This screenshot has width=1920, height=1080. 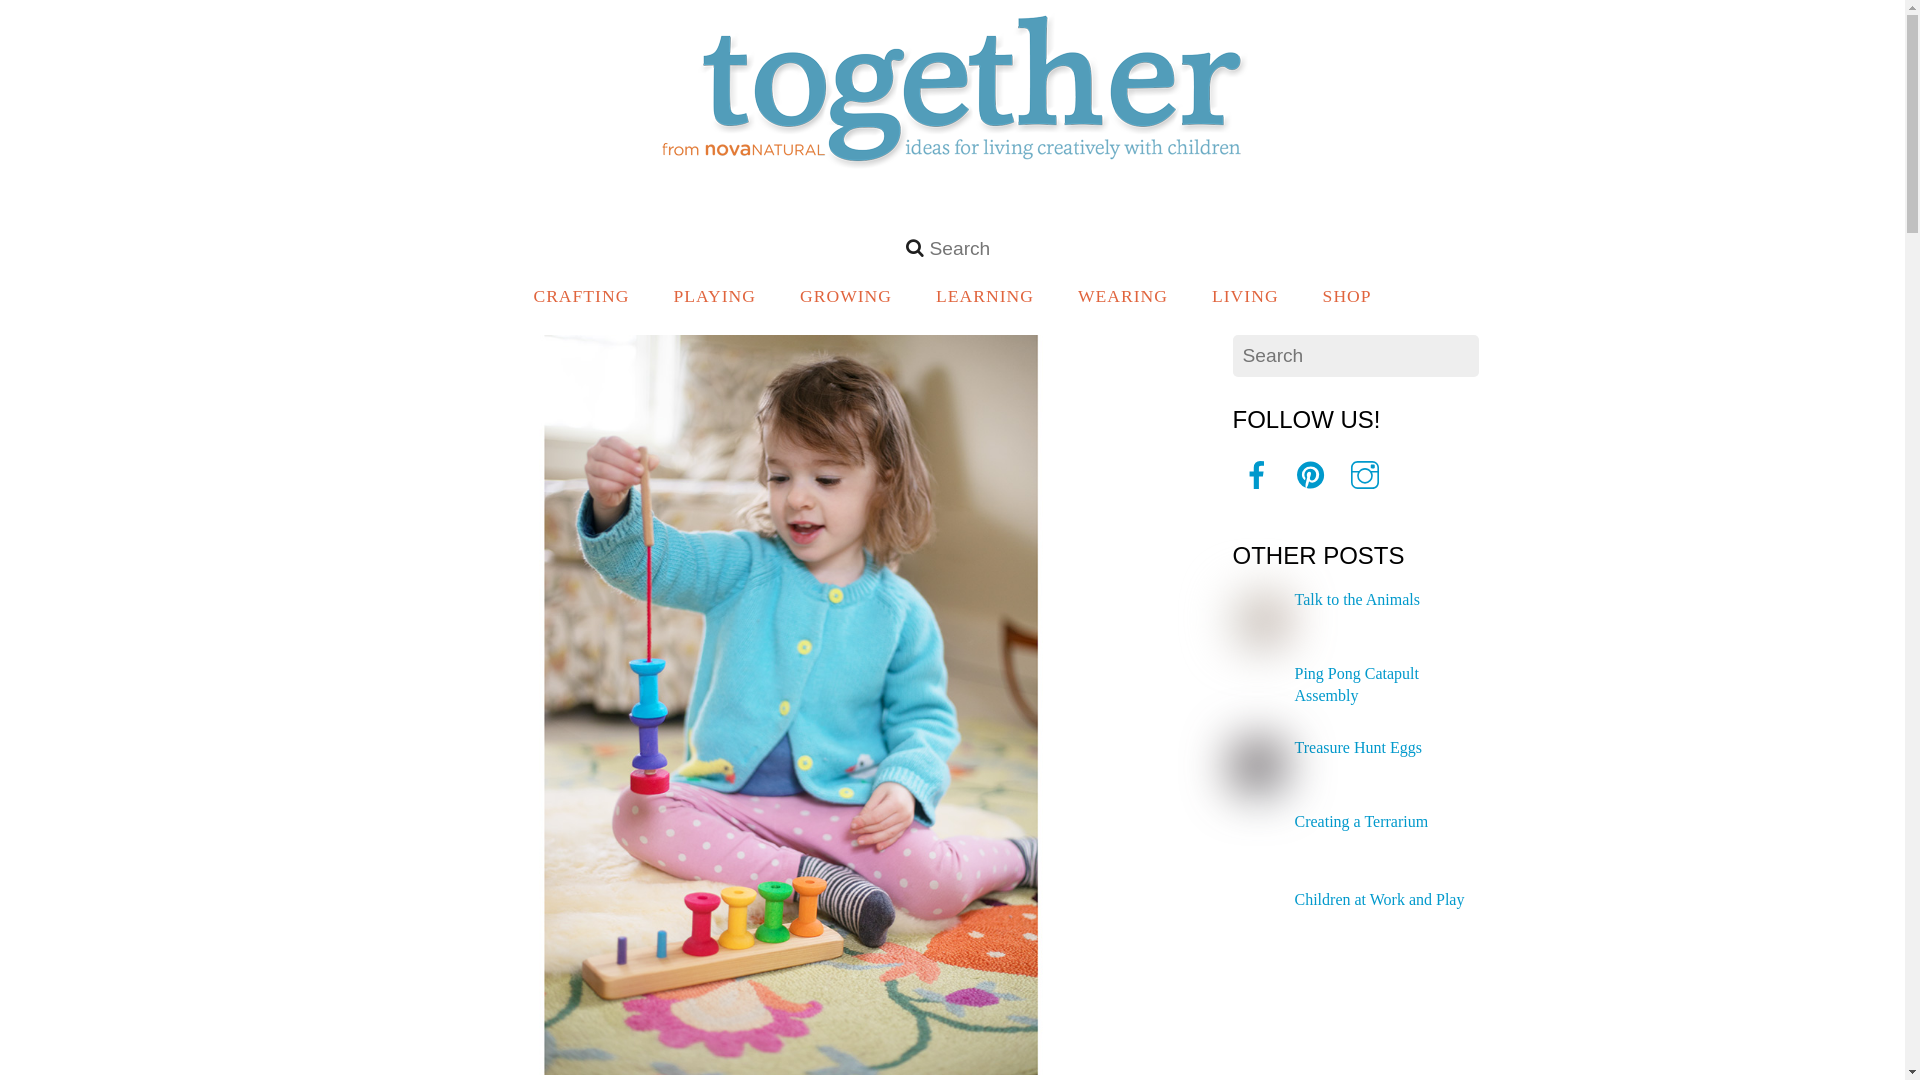 I want to click on Talk to the Animals, so click(x=1257, y=765).